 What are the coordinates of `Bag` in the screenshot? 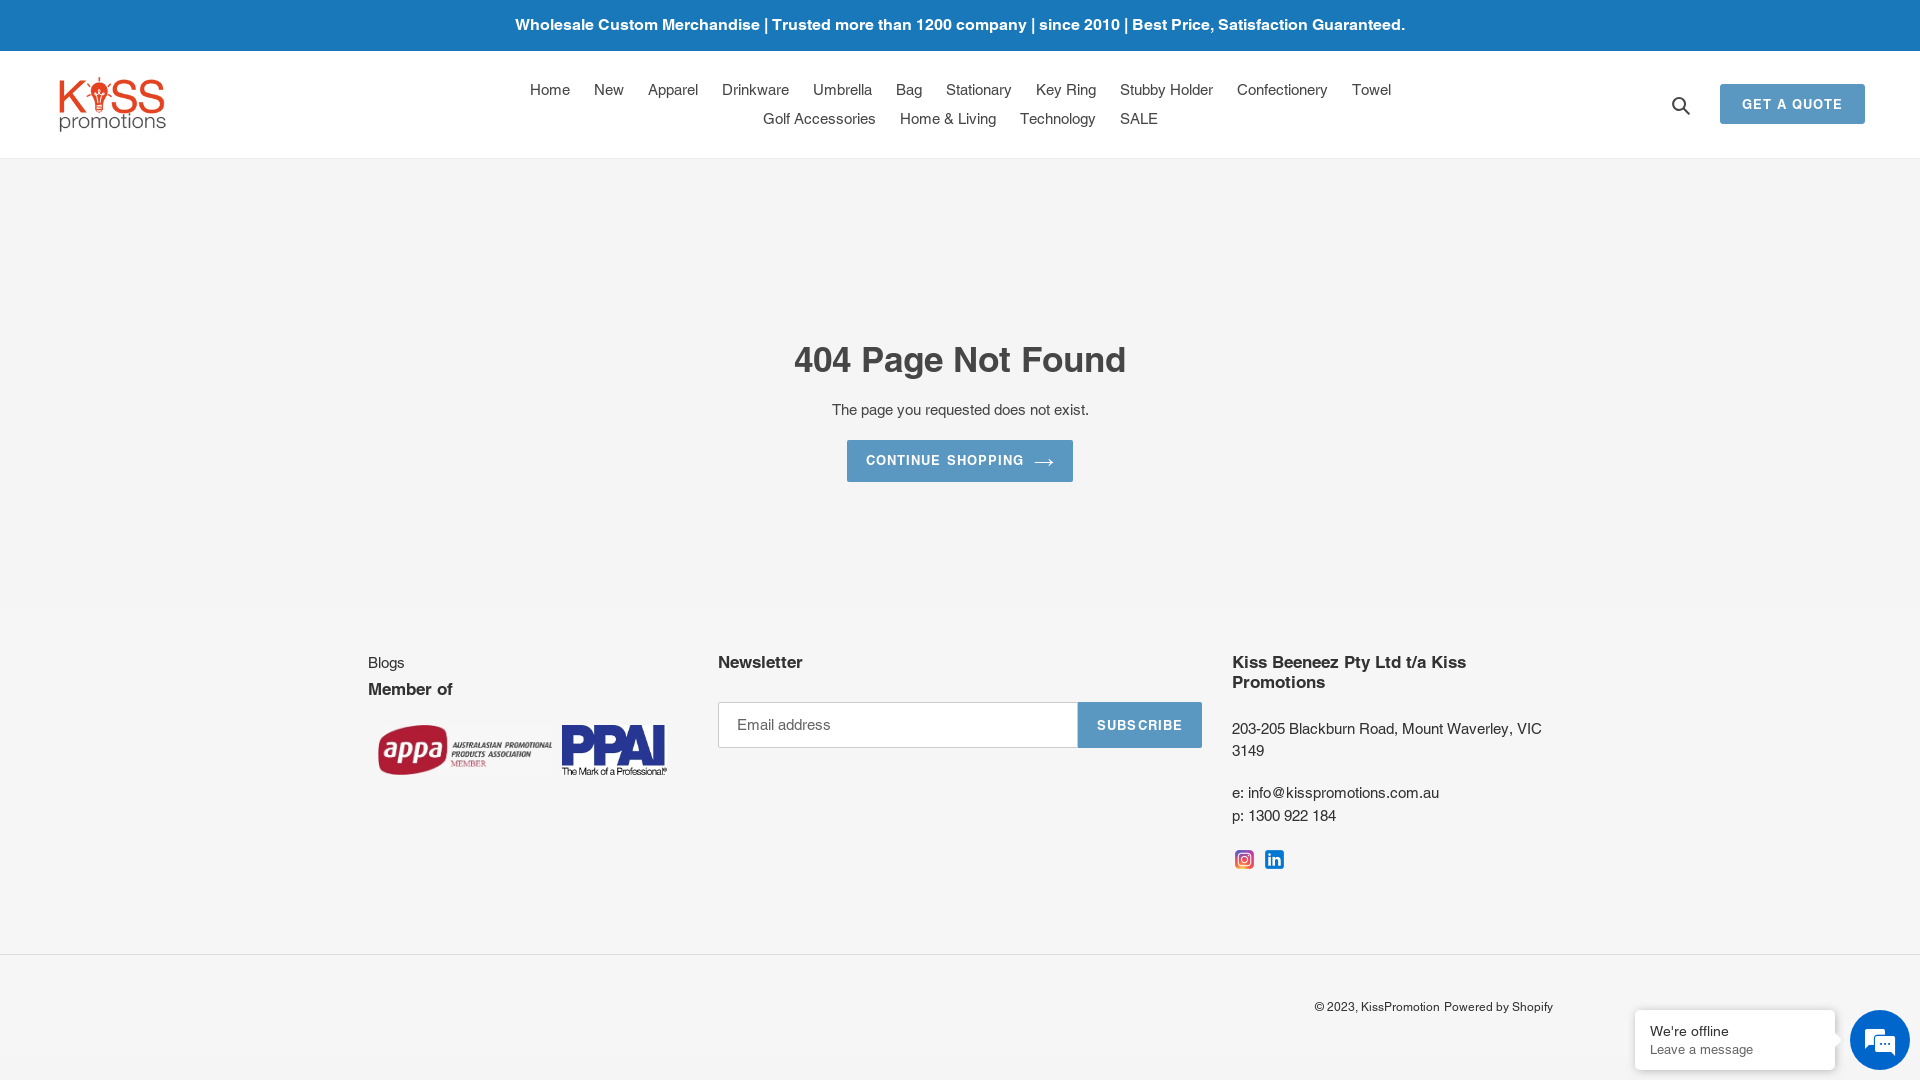 It's located at (909, 90).